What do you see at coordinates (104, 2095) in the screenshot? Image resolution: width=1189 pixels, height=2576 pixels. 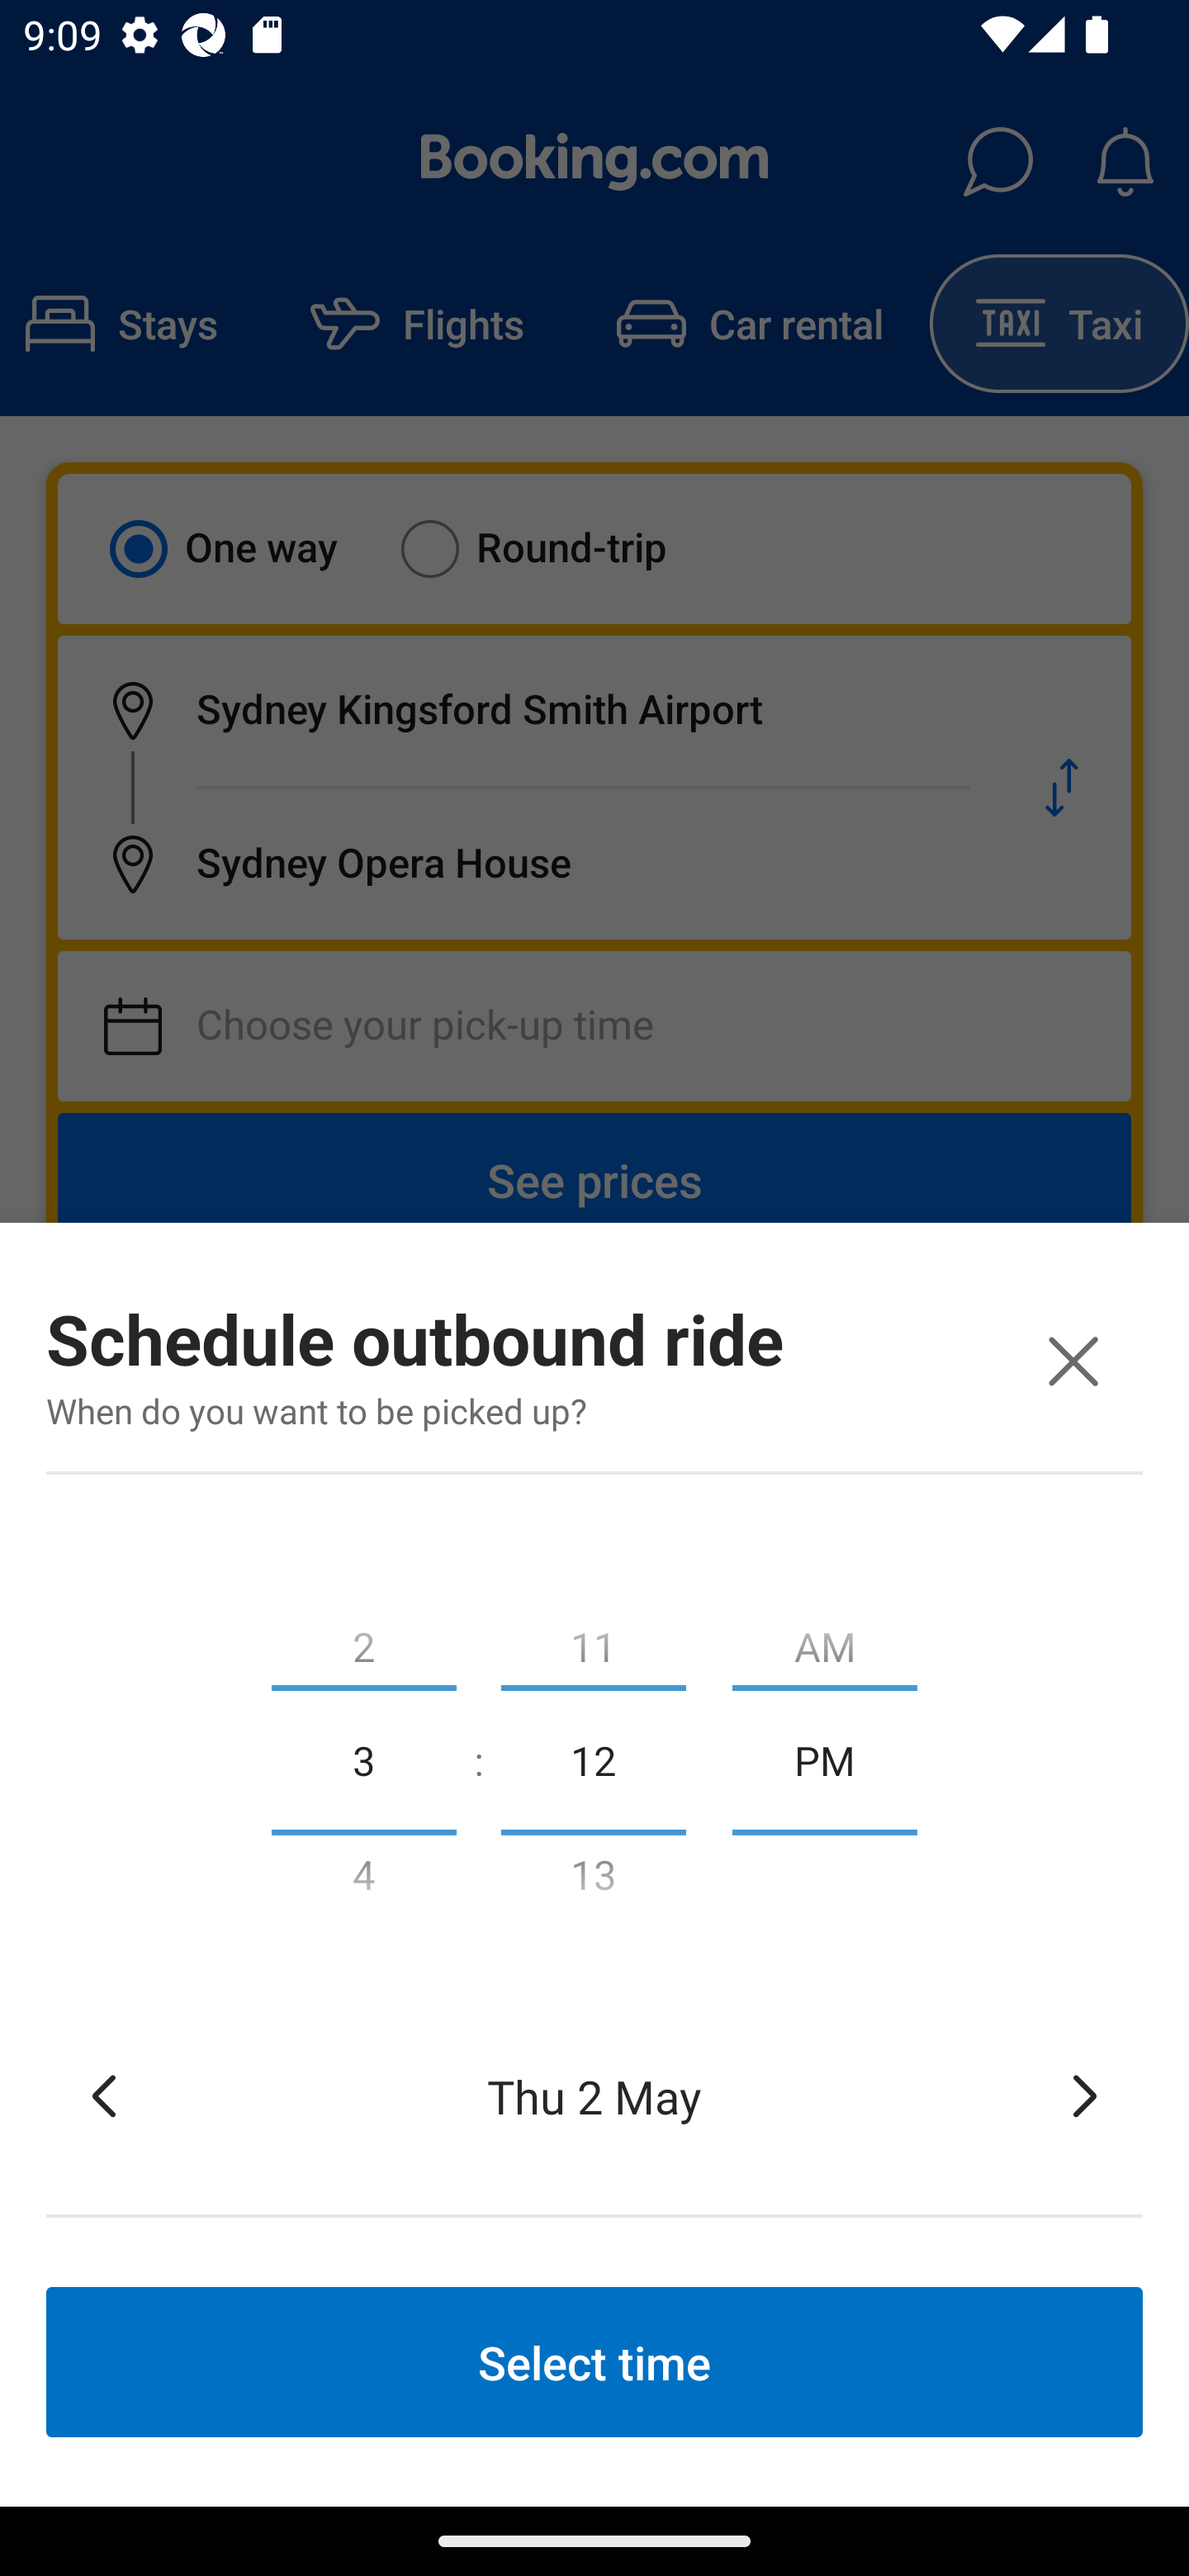 I see `Tap to move back to the previous date` at bounding box center [104, 2095].